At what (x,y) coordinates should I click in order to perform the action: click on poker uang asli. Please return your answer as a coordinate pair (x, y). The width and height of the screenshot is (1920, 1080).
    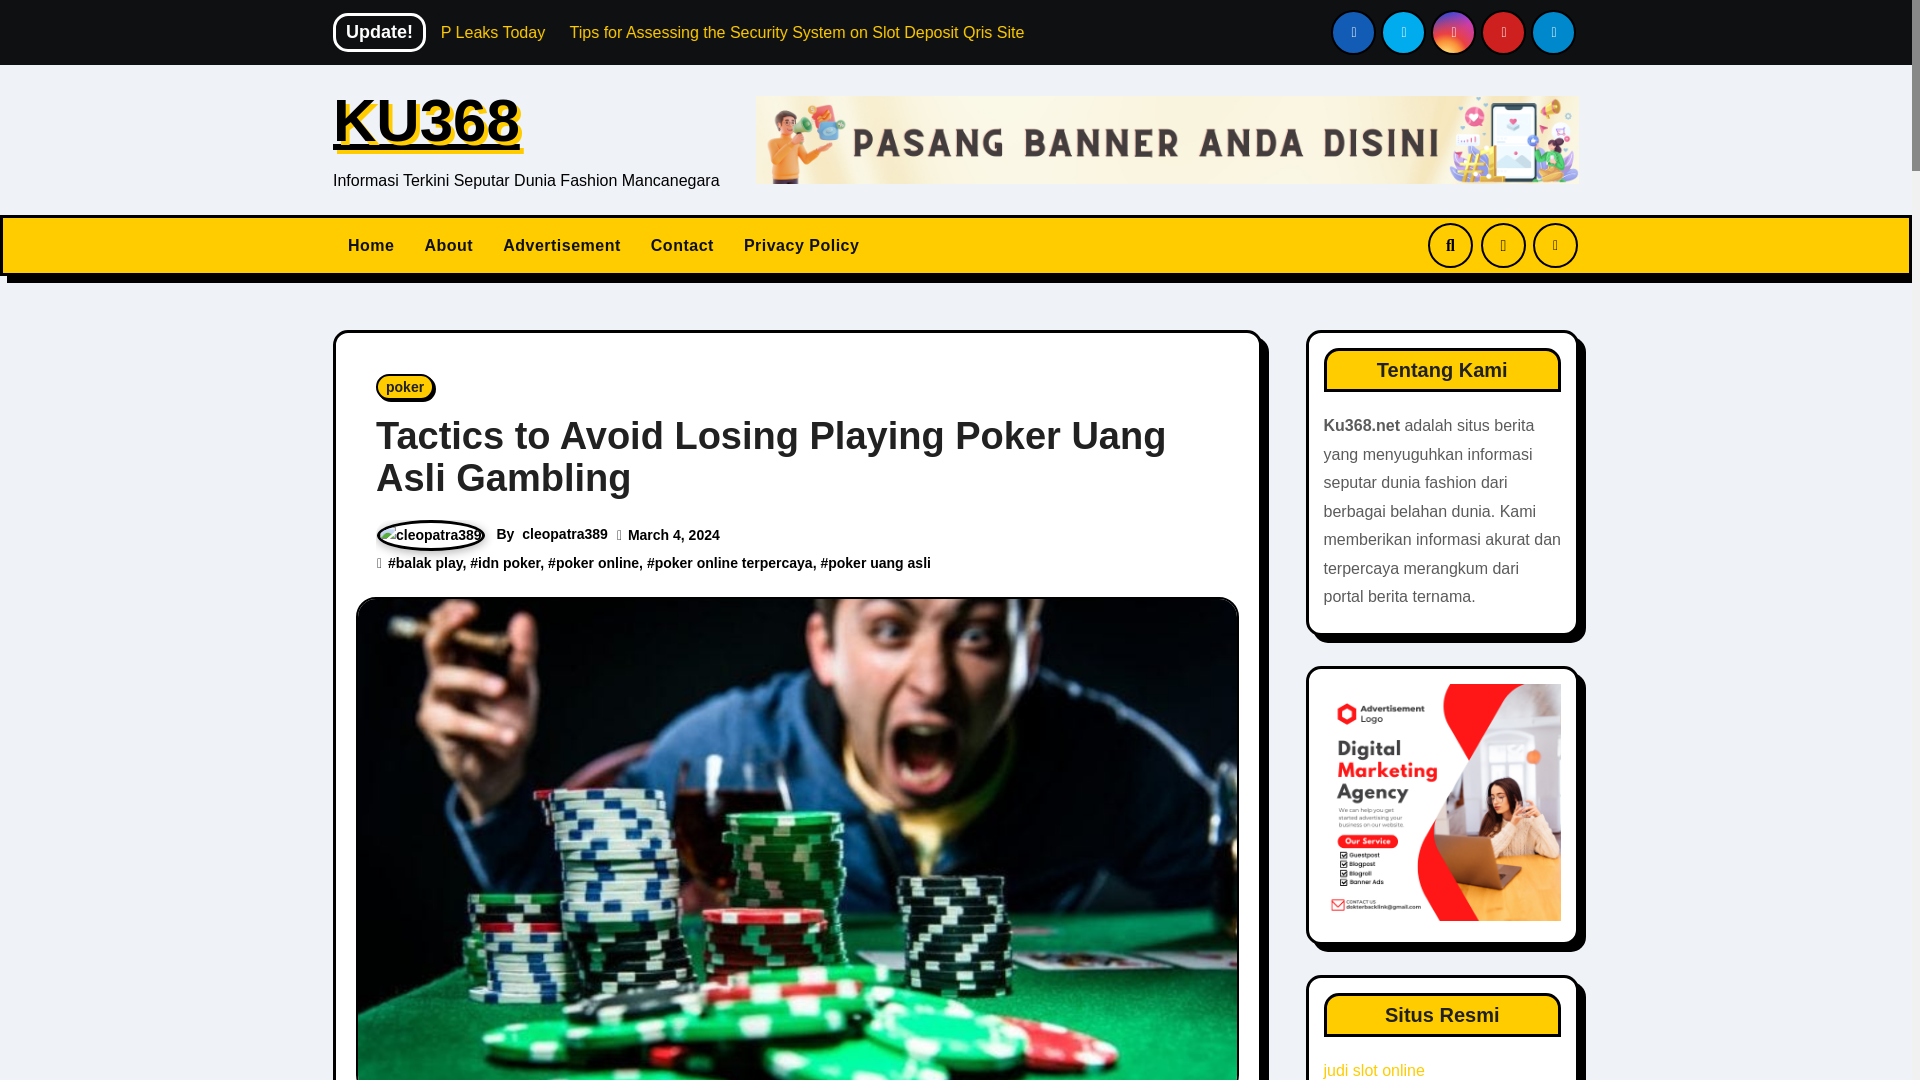
    Looking at the image, I should click on (879, 563).